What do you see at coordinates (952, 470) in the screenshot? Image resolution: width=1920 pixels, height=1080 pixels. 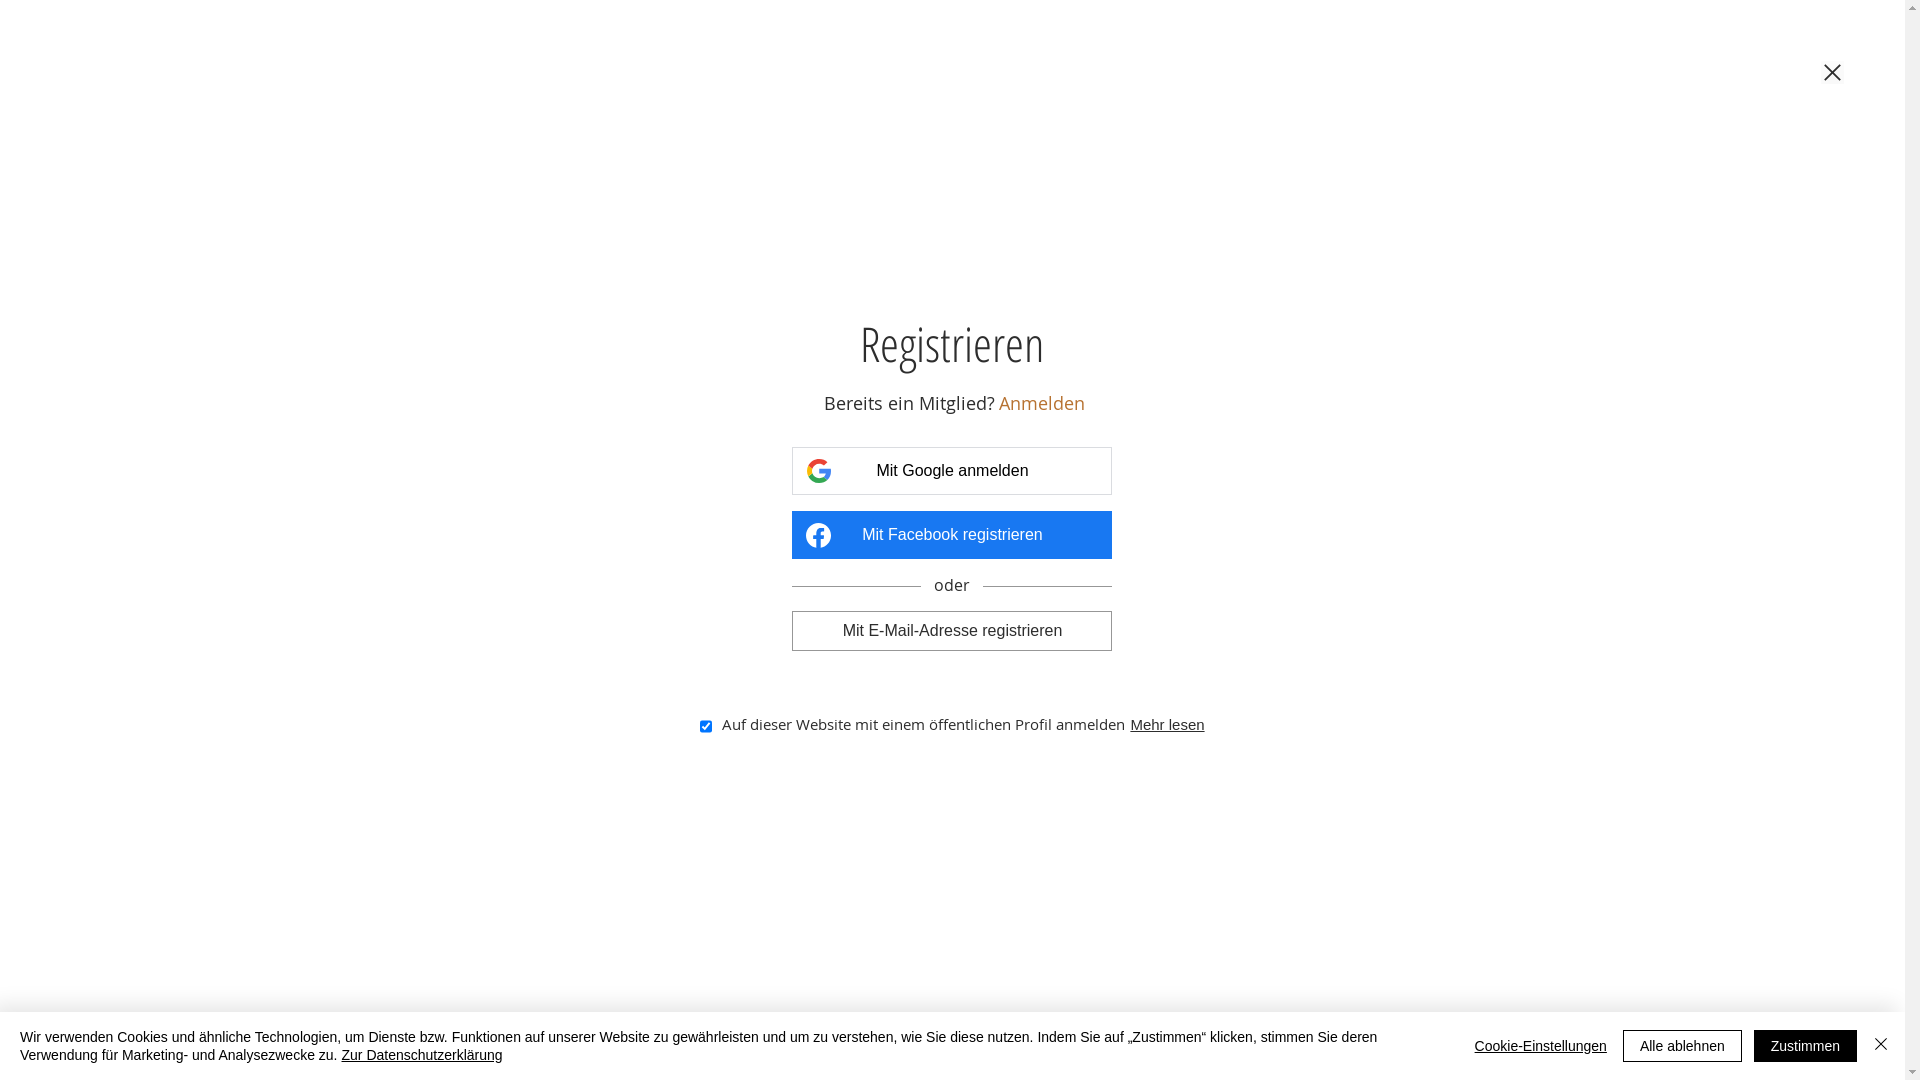 I see `Mit Google anmelden` at bounding box center [952, 470].